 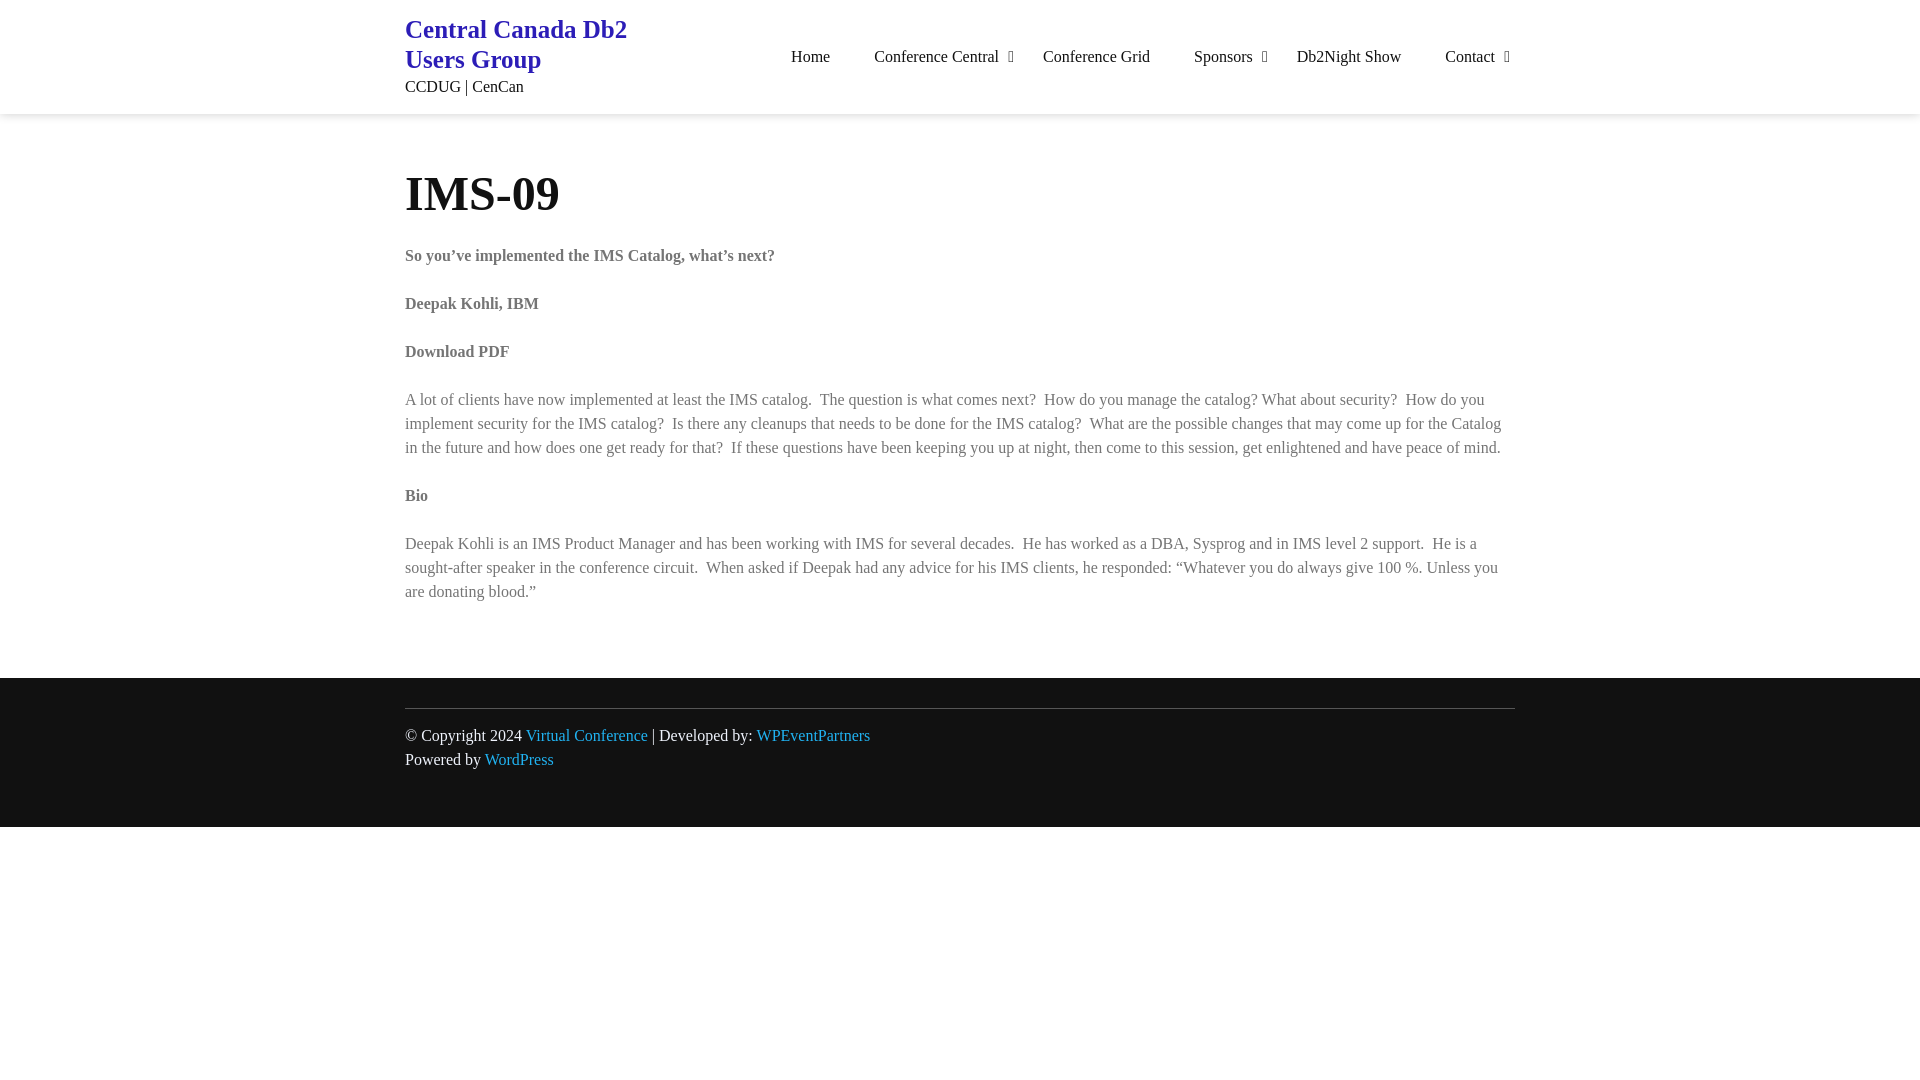 What do you see at coordinates (936, 56) in the screenshot?
I see `Conference Central` at bounding box center [936, 56].